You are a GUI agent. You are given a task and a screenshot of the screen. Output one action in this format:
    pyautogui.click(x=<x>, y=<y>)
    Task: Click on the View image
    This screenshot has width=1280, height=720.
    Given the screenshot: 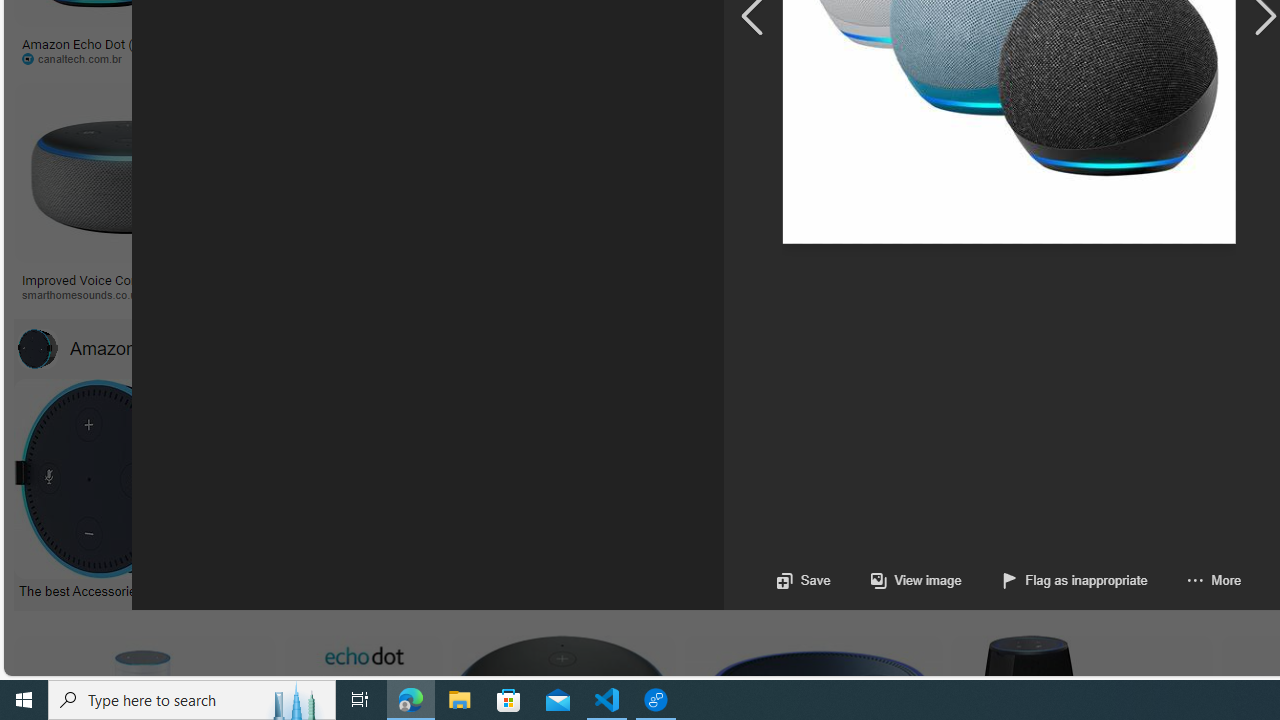 What is the action you would take?
    pyautogui.click(x=896, y=580)
    